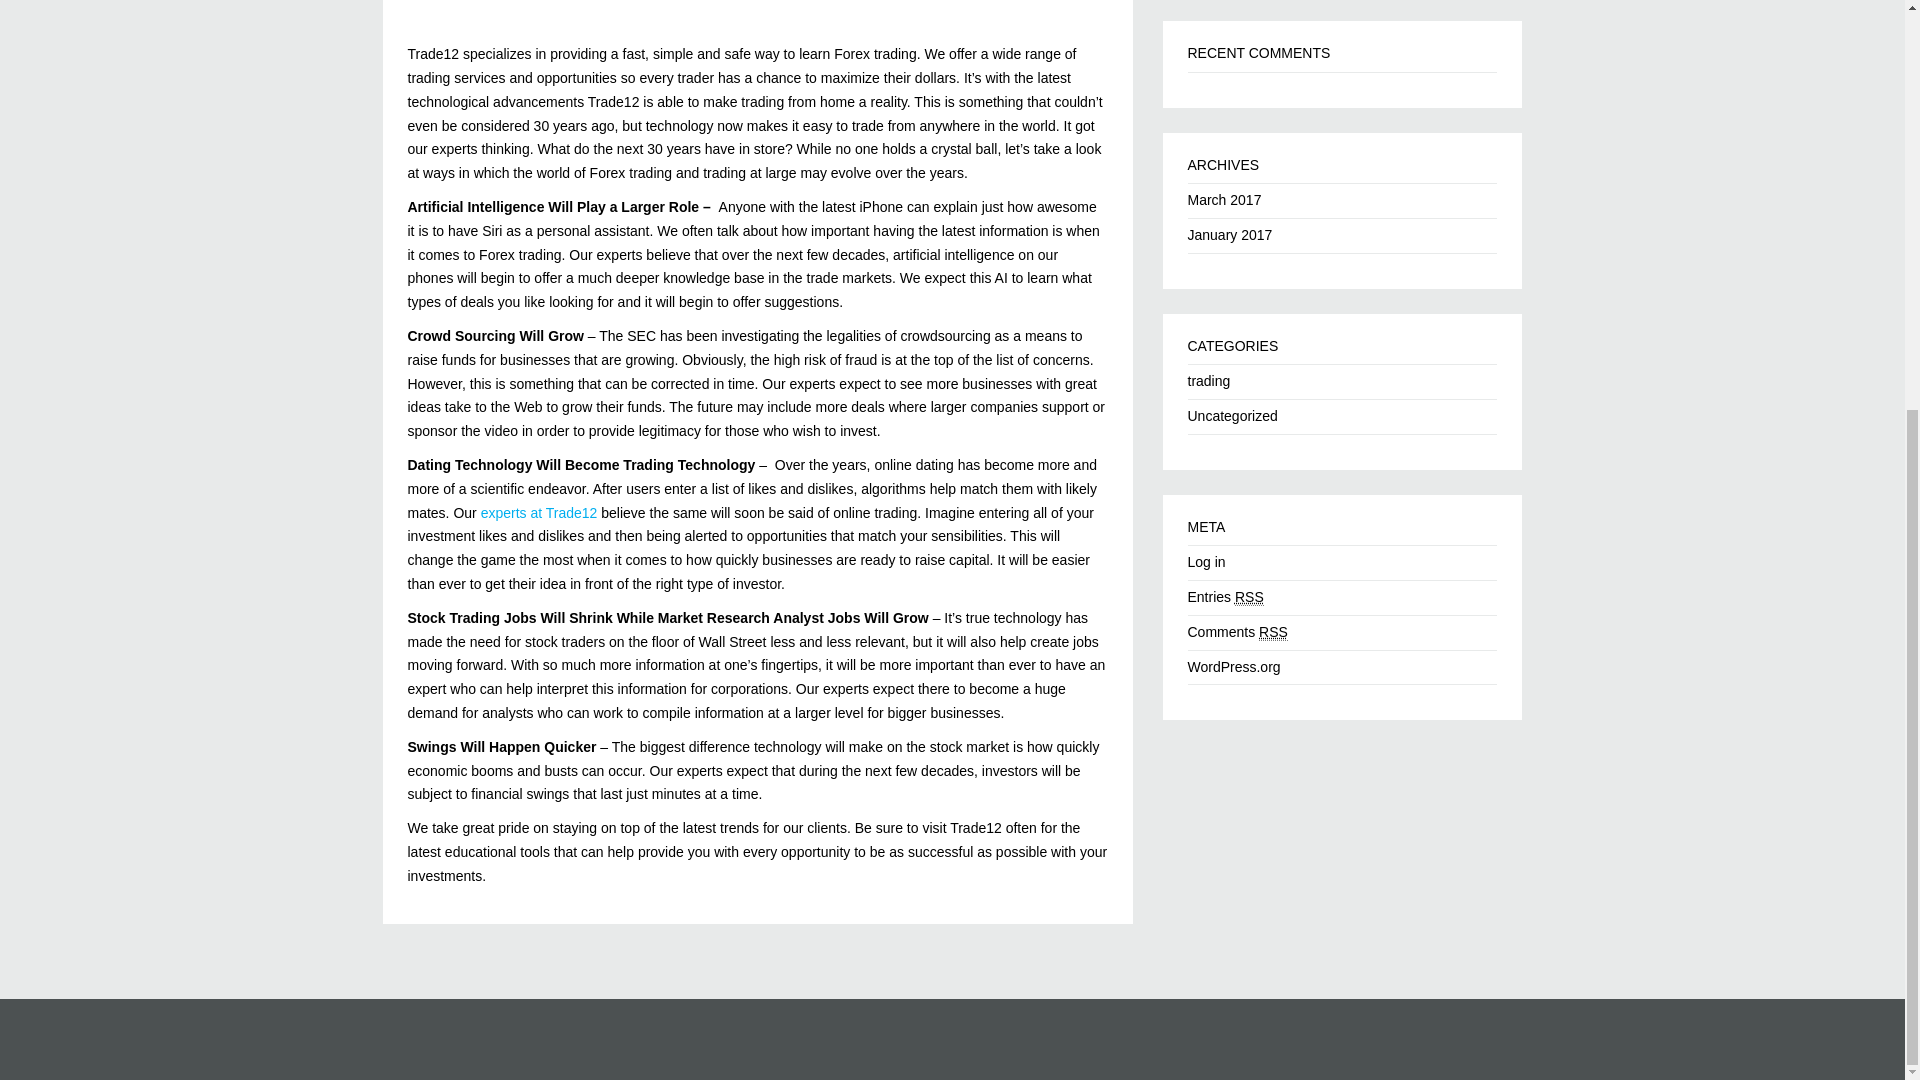 The width and height of the screenshot is (1920, 1080). What do you see at coordinates (1224, 200) in the screenshot?
I see `March 2017` at bounding box center [1224, 200].